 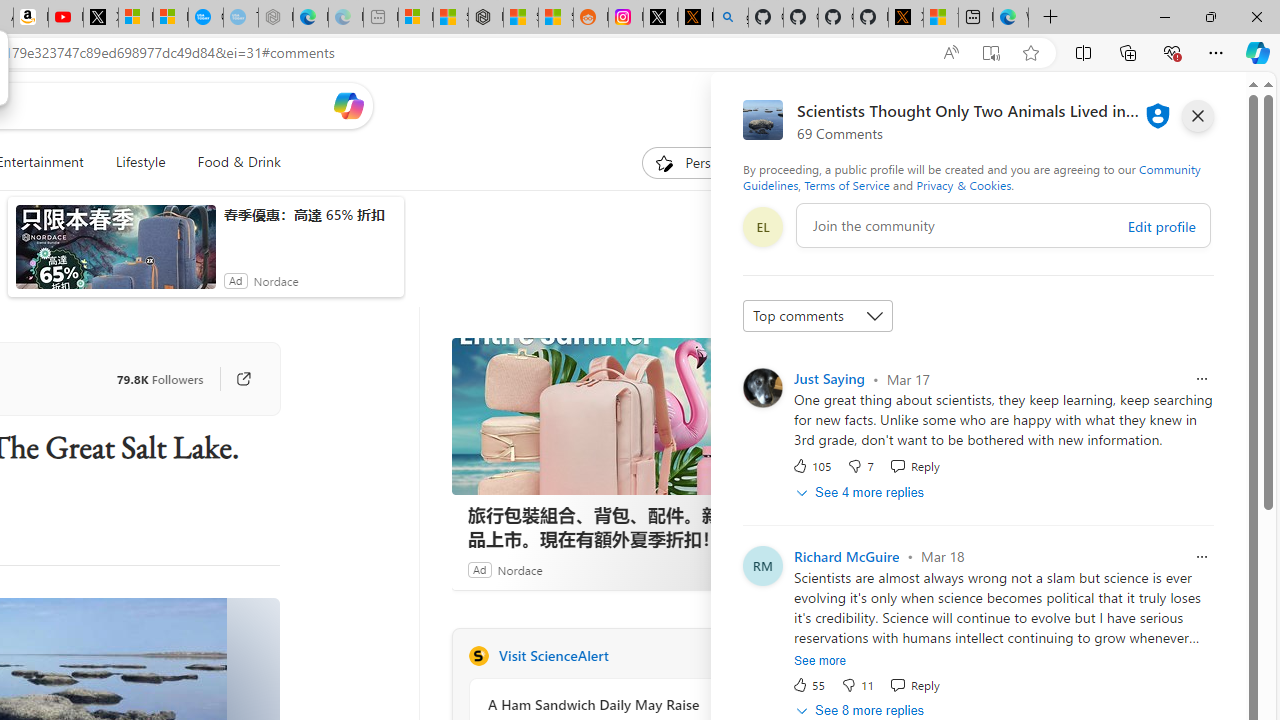 What do you see at coordinates (239, 162) in the screenshot?
I see `Food & Drink` at bounding box center [239, 162].